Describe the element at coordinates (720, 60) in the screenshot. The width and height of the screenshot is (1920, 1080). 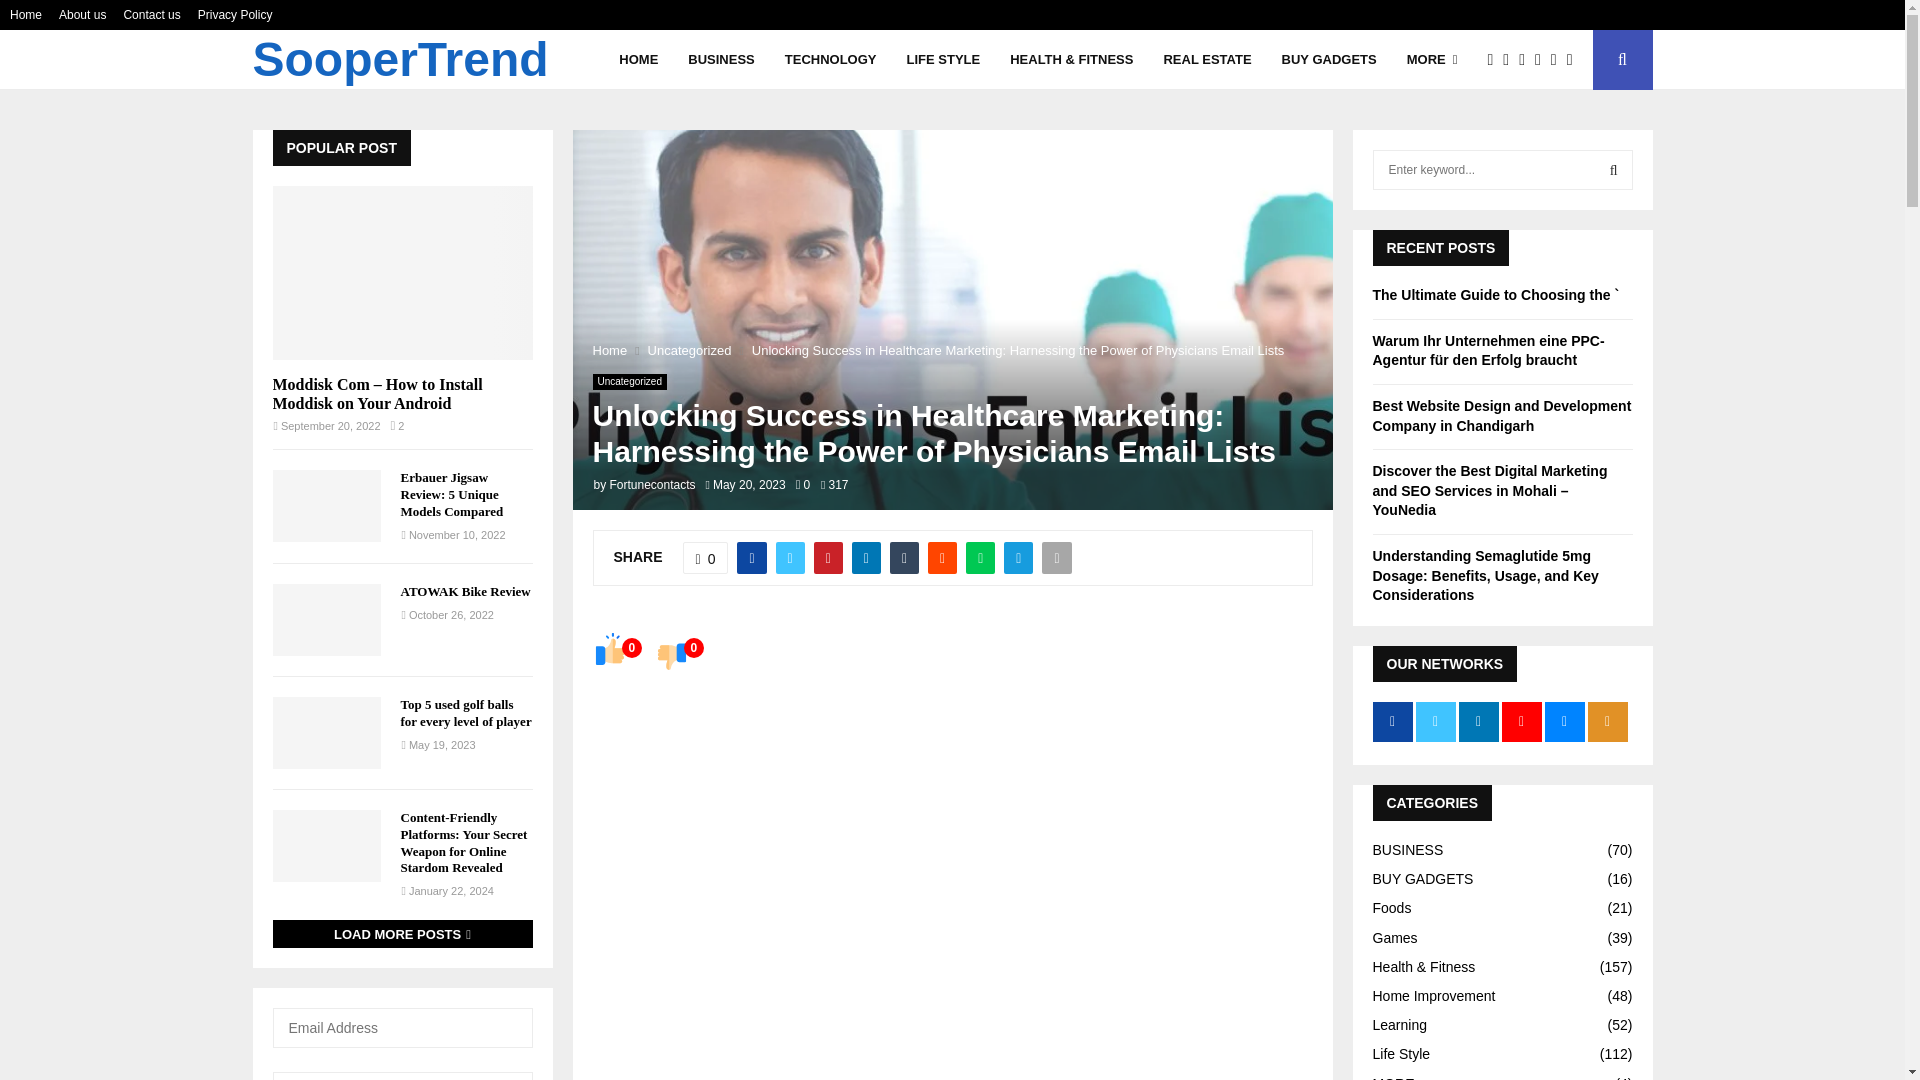
I see `BUSINESS` at that location.